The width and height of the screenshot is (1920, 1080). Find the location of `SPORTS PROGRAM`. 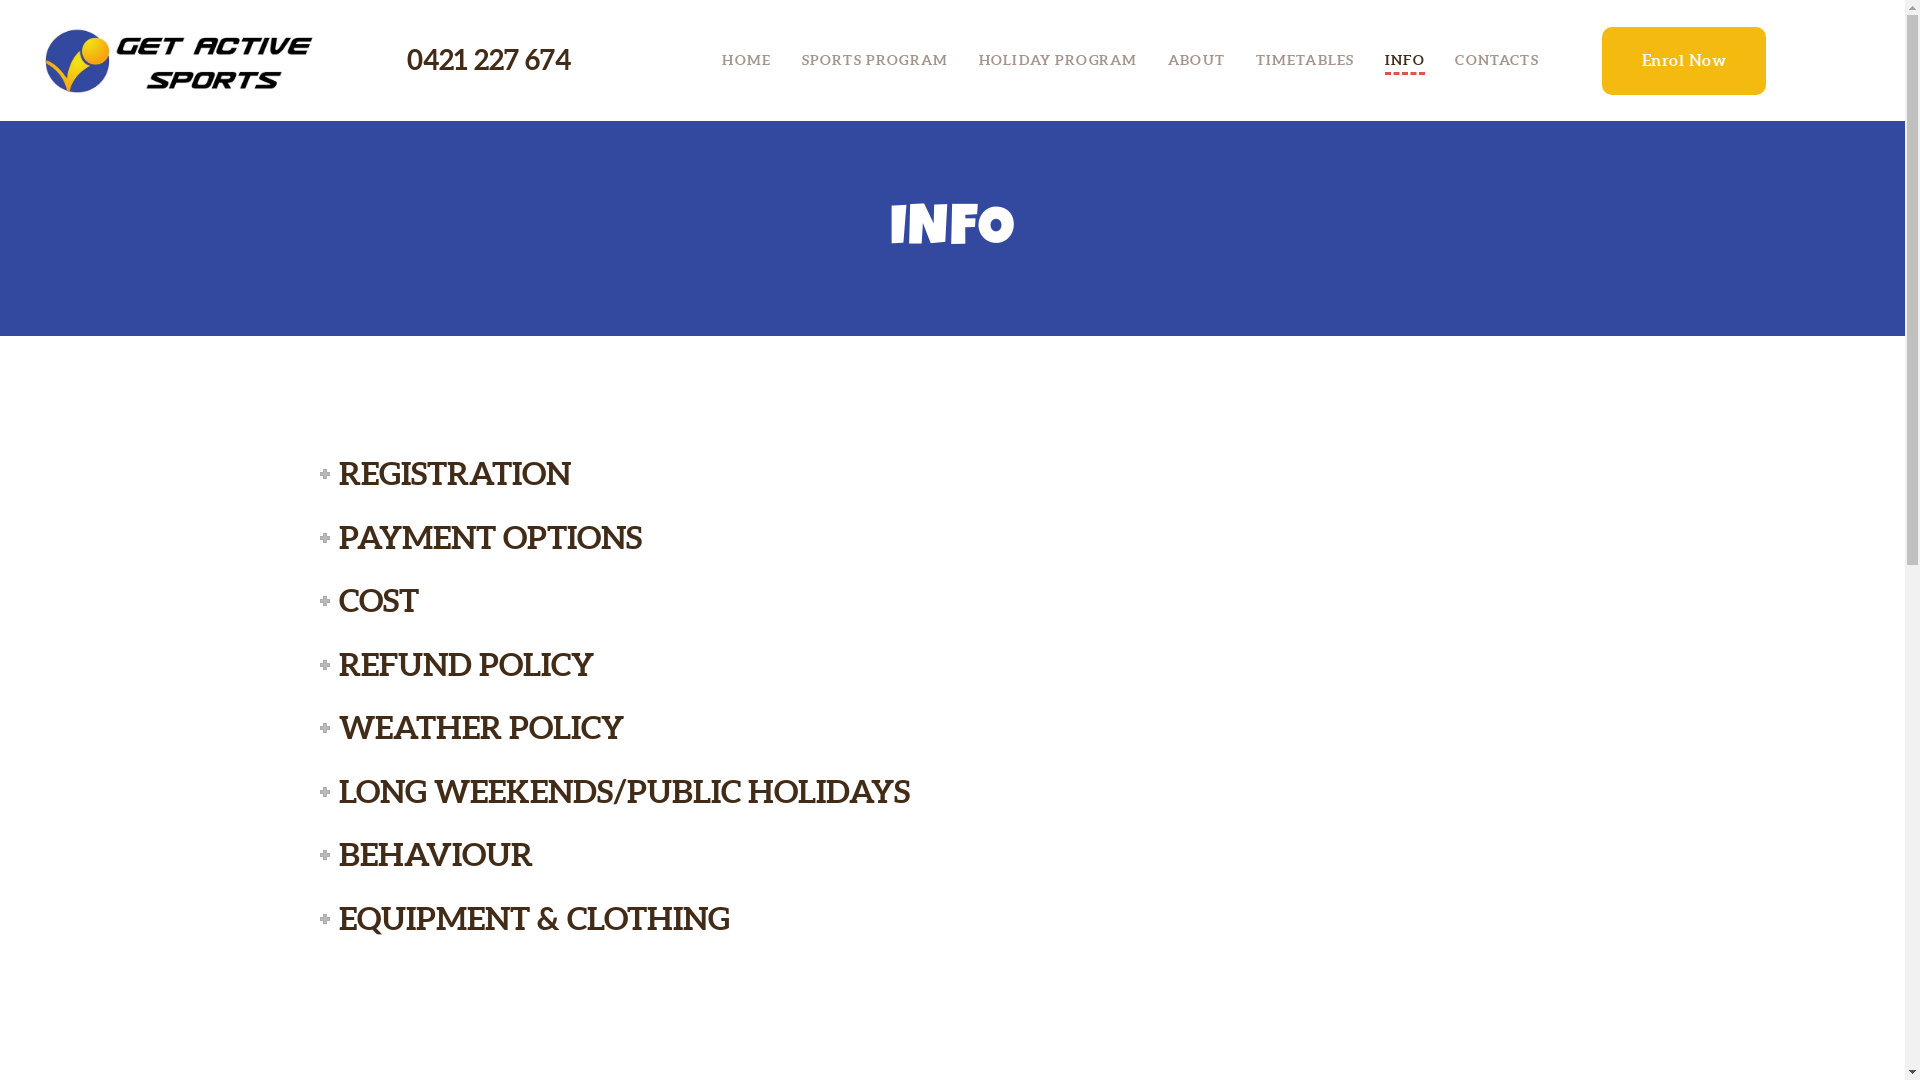

SPORTS PROGRAM is located at coordinates (874, 60).